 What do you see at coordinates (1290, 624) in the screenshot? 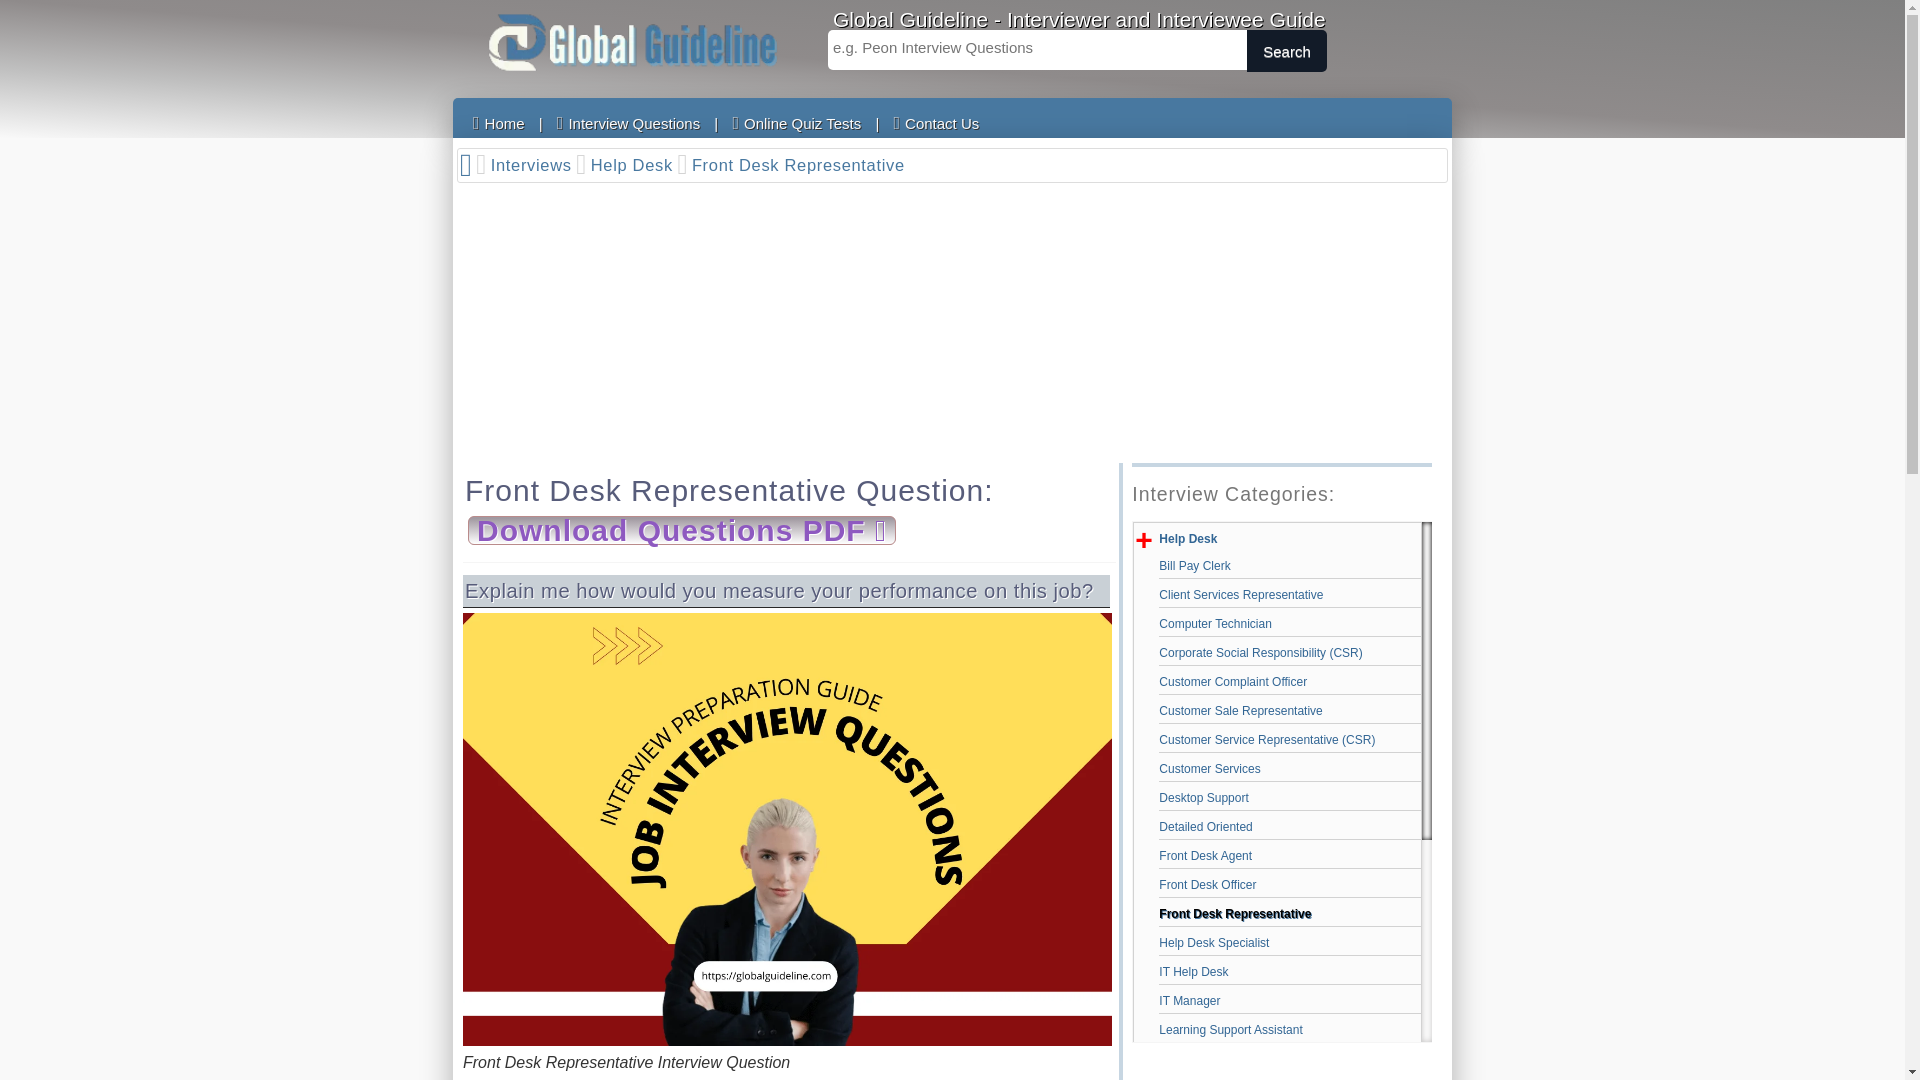
I see `Computer Technician` at bounding box center [1290, 624].